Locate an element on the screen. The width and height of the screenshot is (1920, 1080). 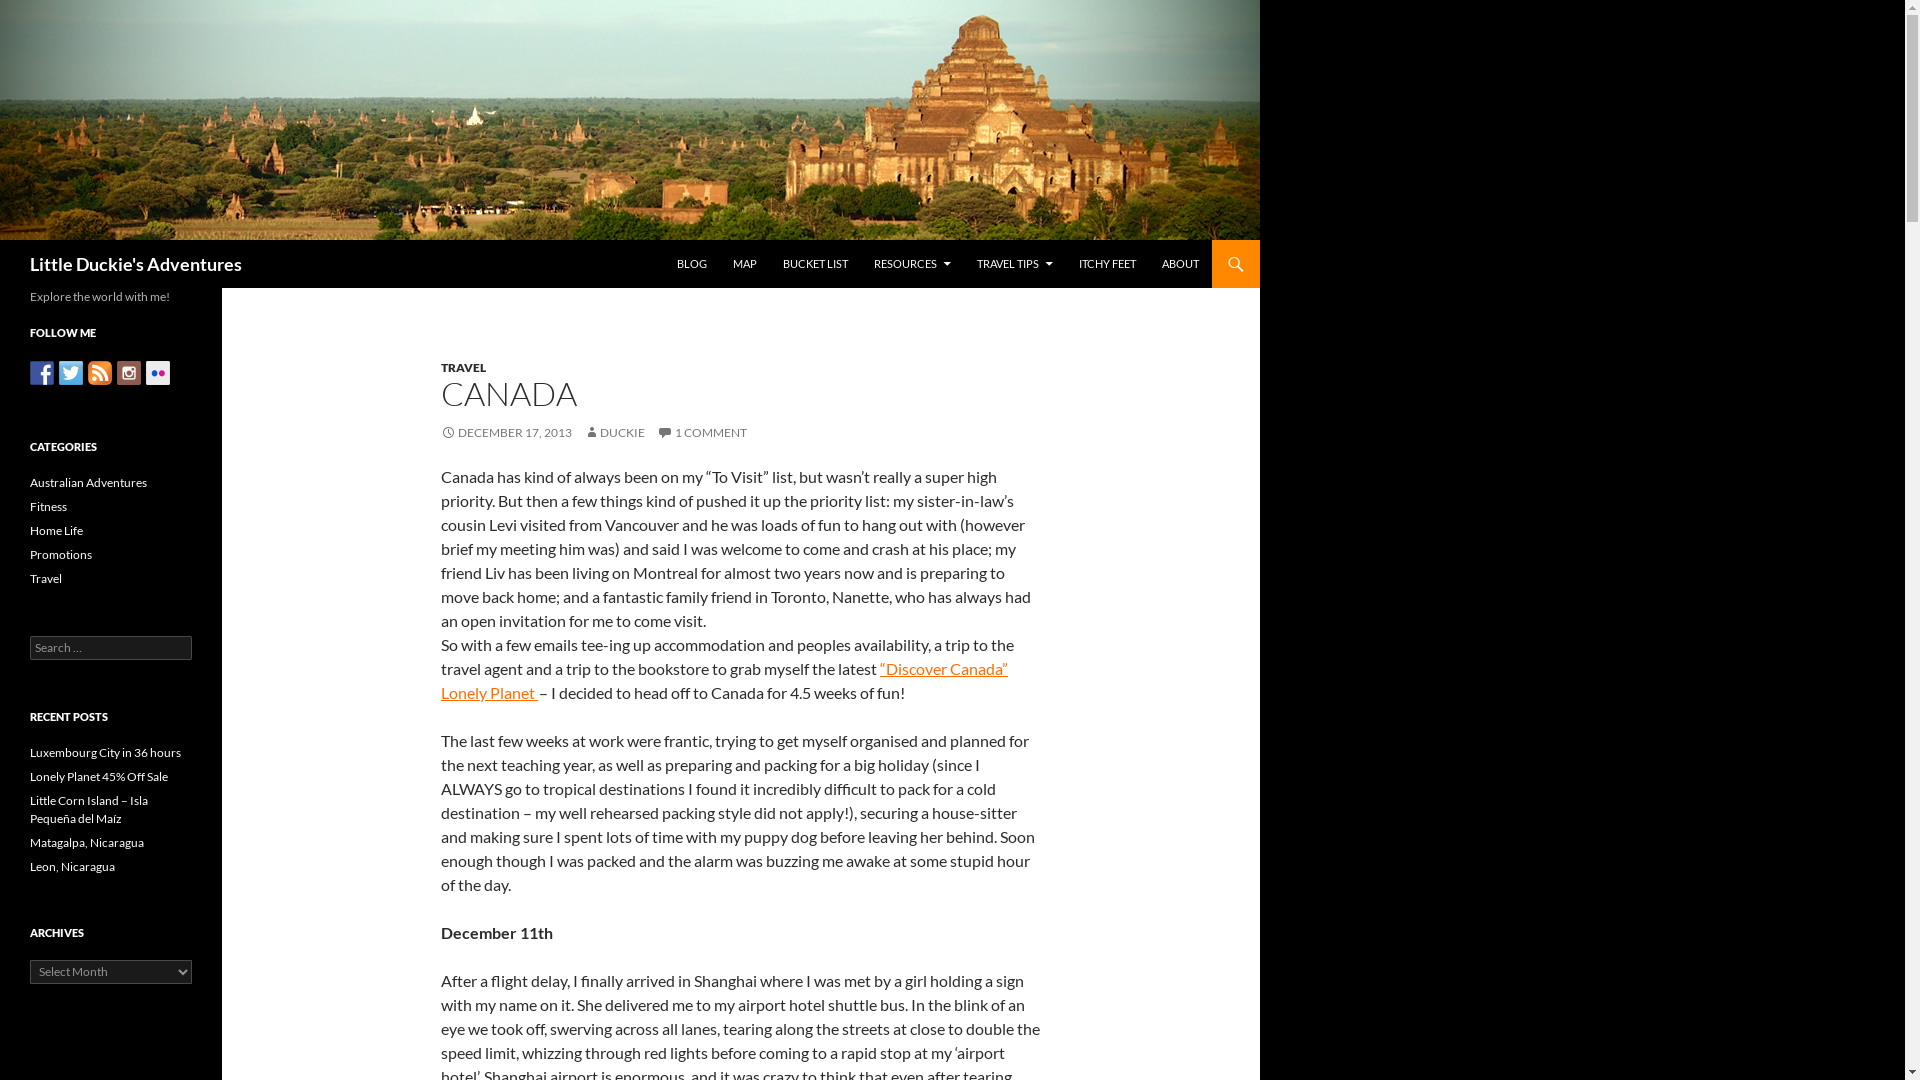
Subscribe to our RSS Feed is located at coordinates (100, 372).